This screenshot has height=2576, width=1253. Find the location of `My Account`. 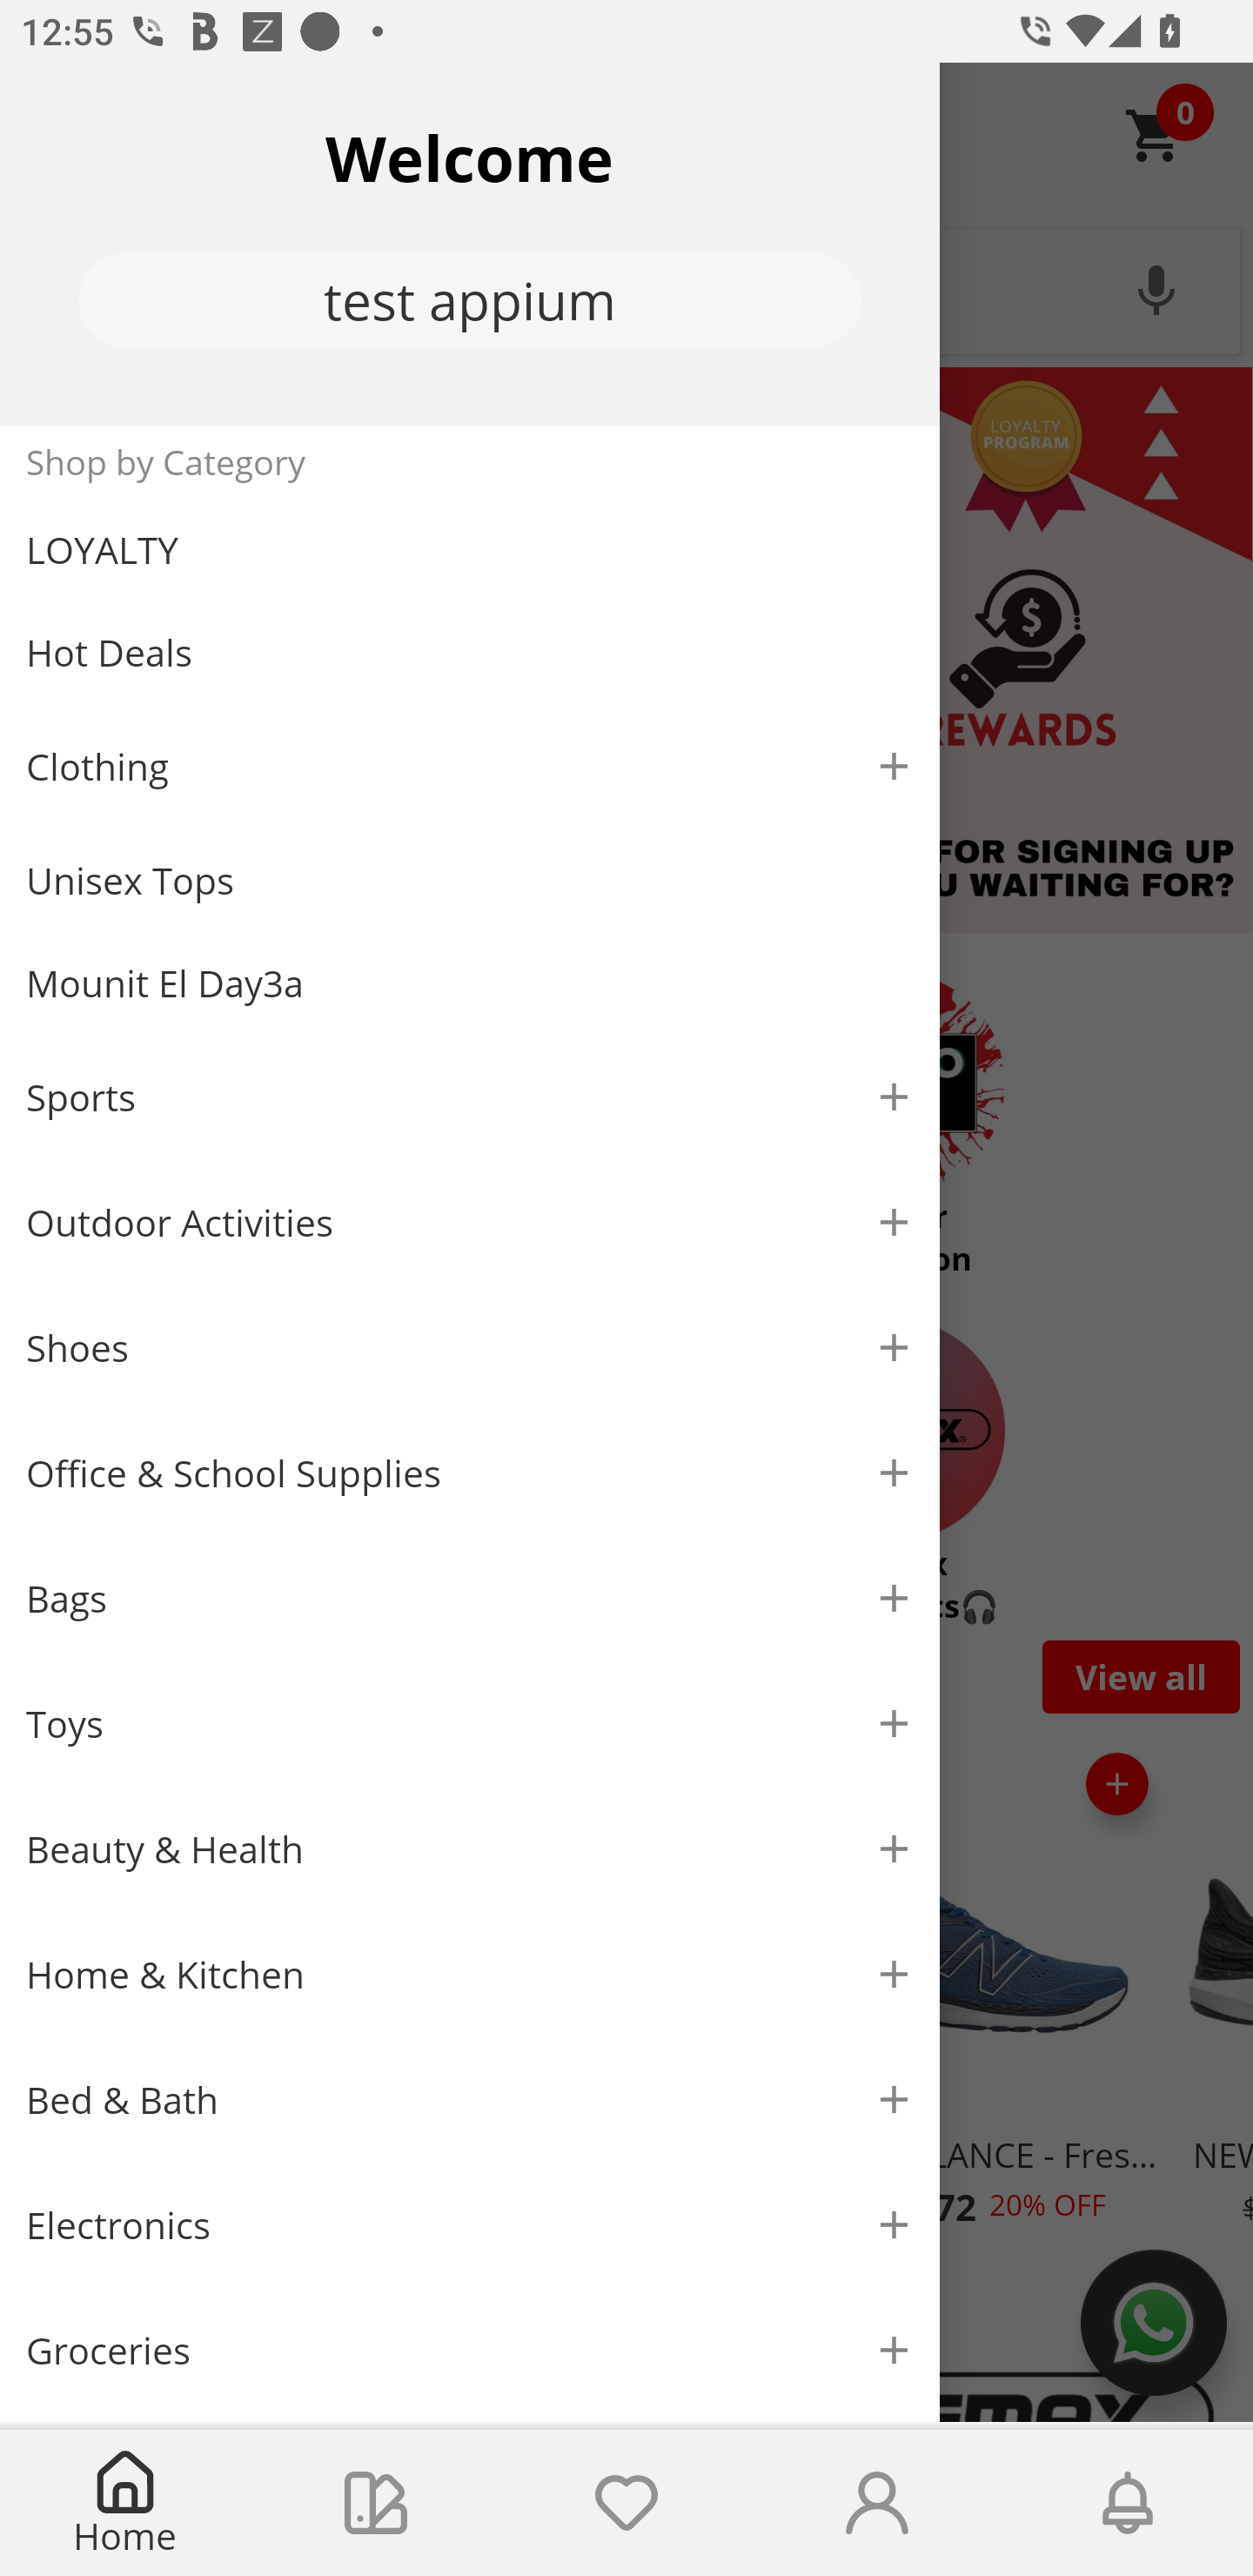

My Account is located at coordinates (877, 2503).